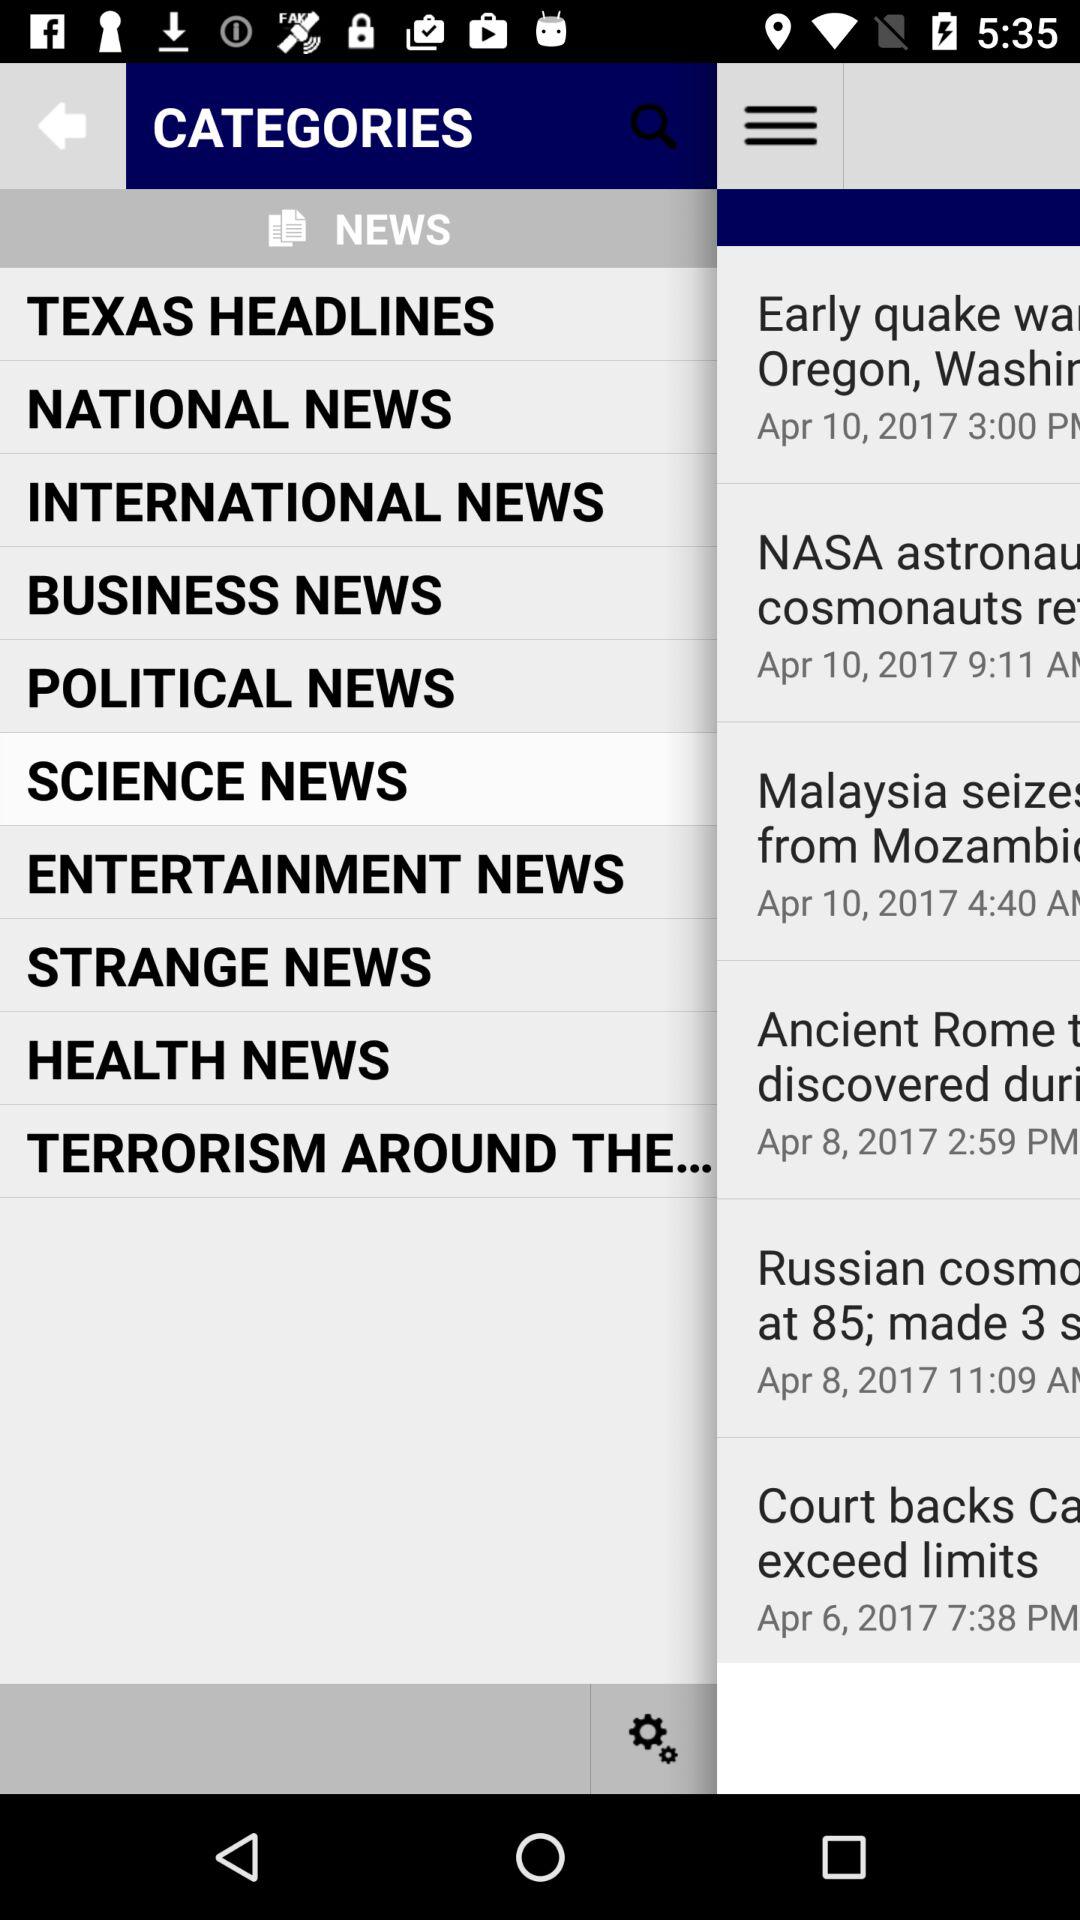 The width and height of the screenshot is (1080, 1920). Describe the element at coordinates (63, 126) in the screenshot. I see `click arrow to go to previous screen or page` at that location.